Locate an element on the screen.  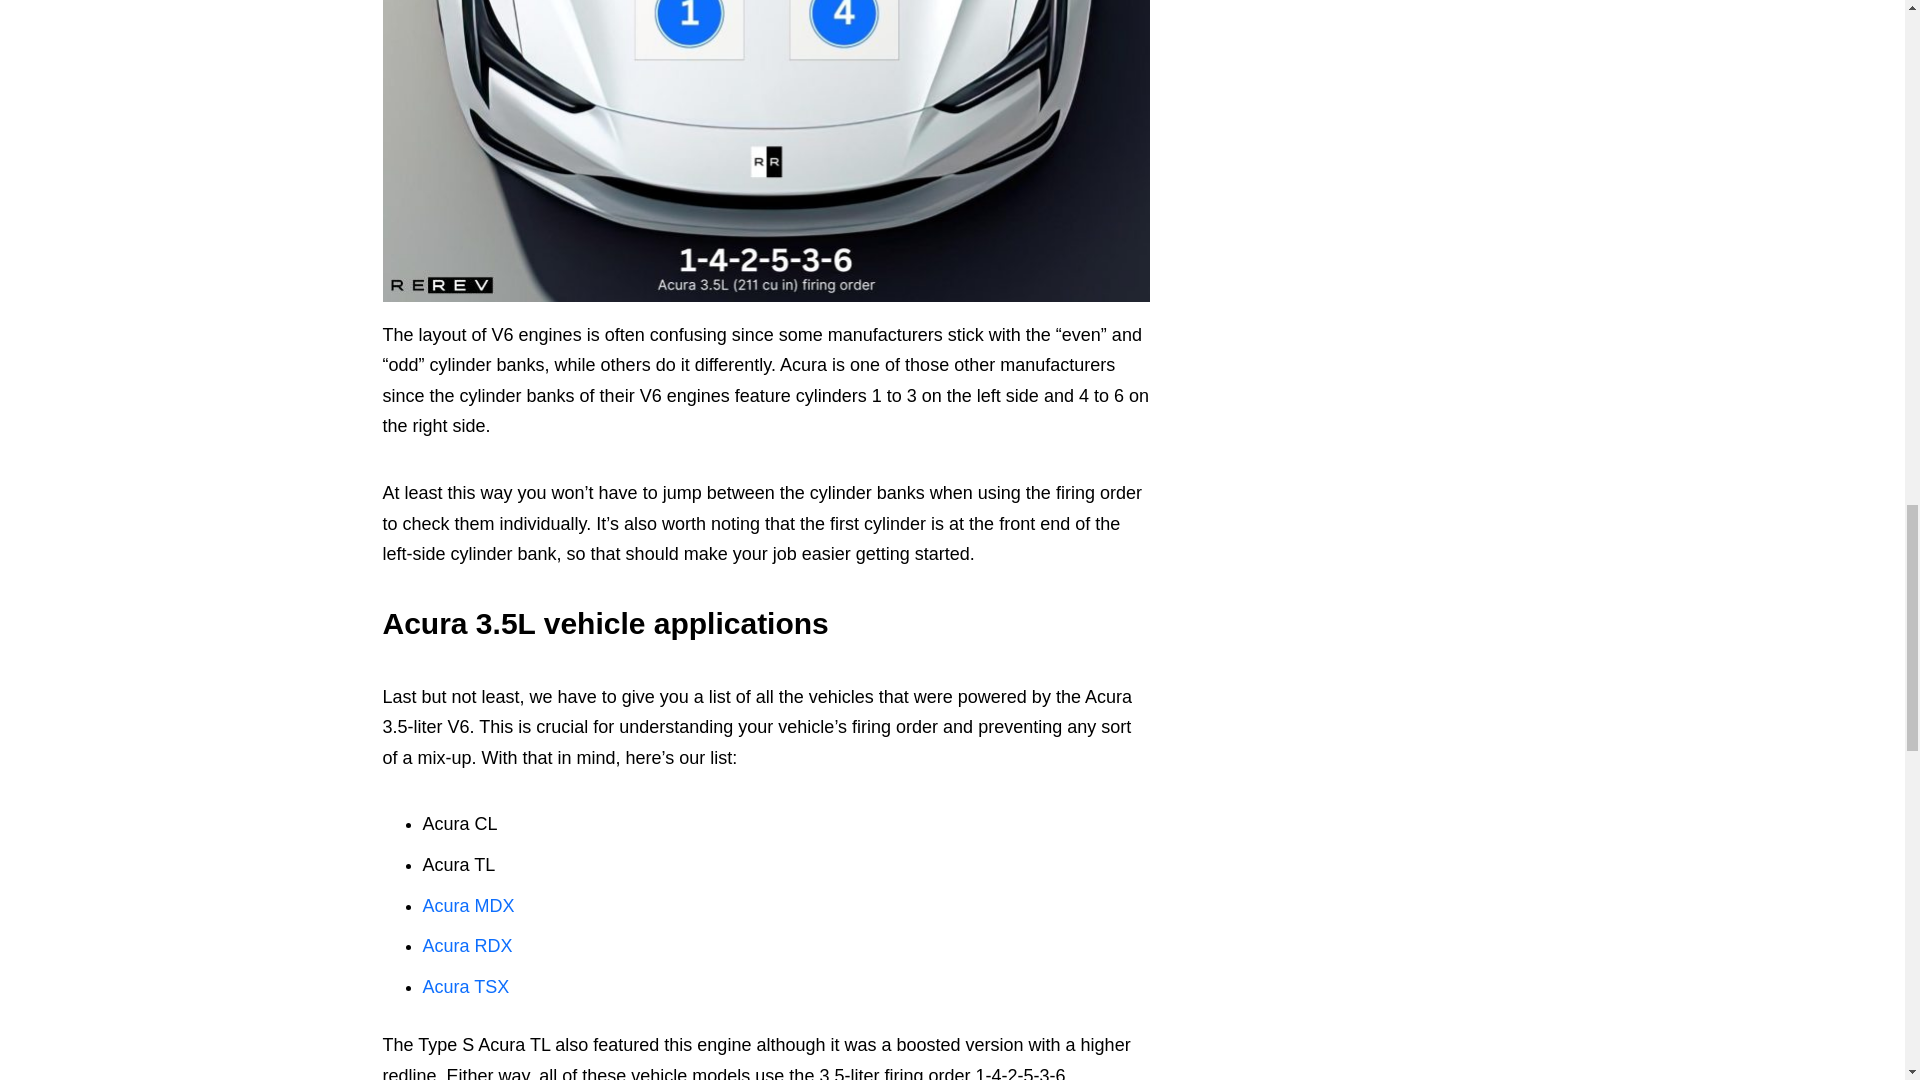
Acura TSX is located at coordinates (465, 986).